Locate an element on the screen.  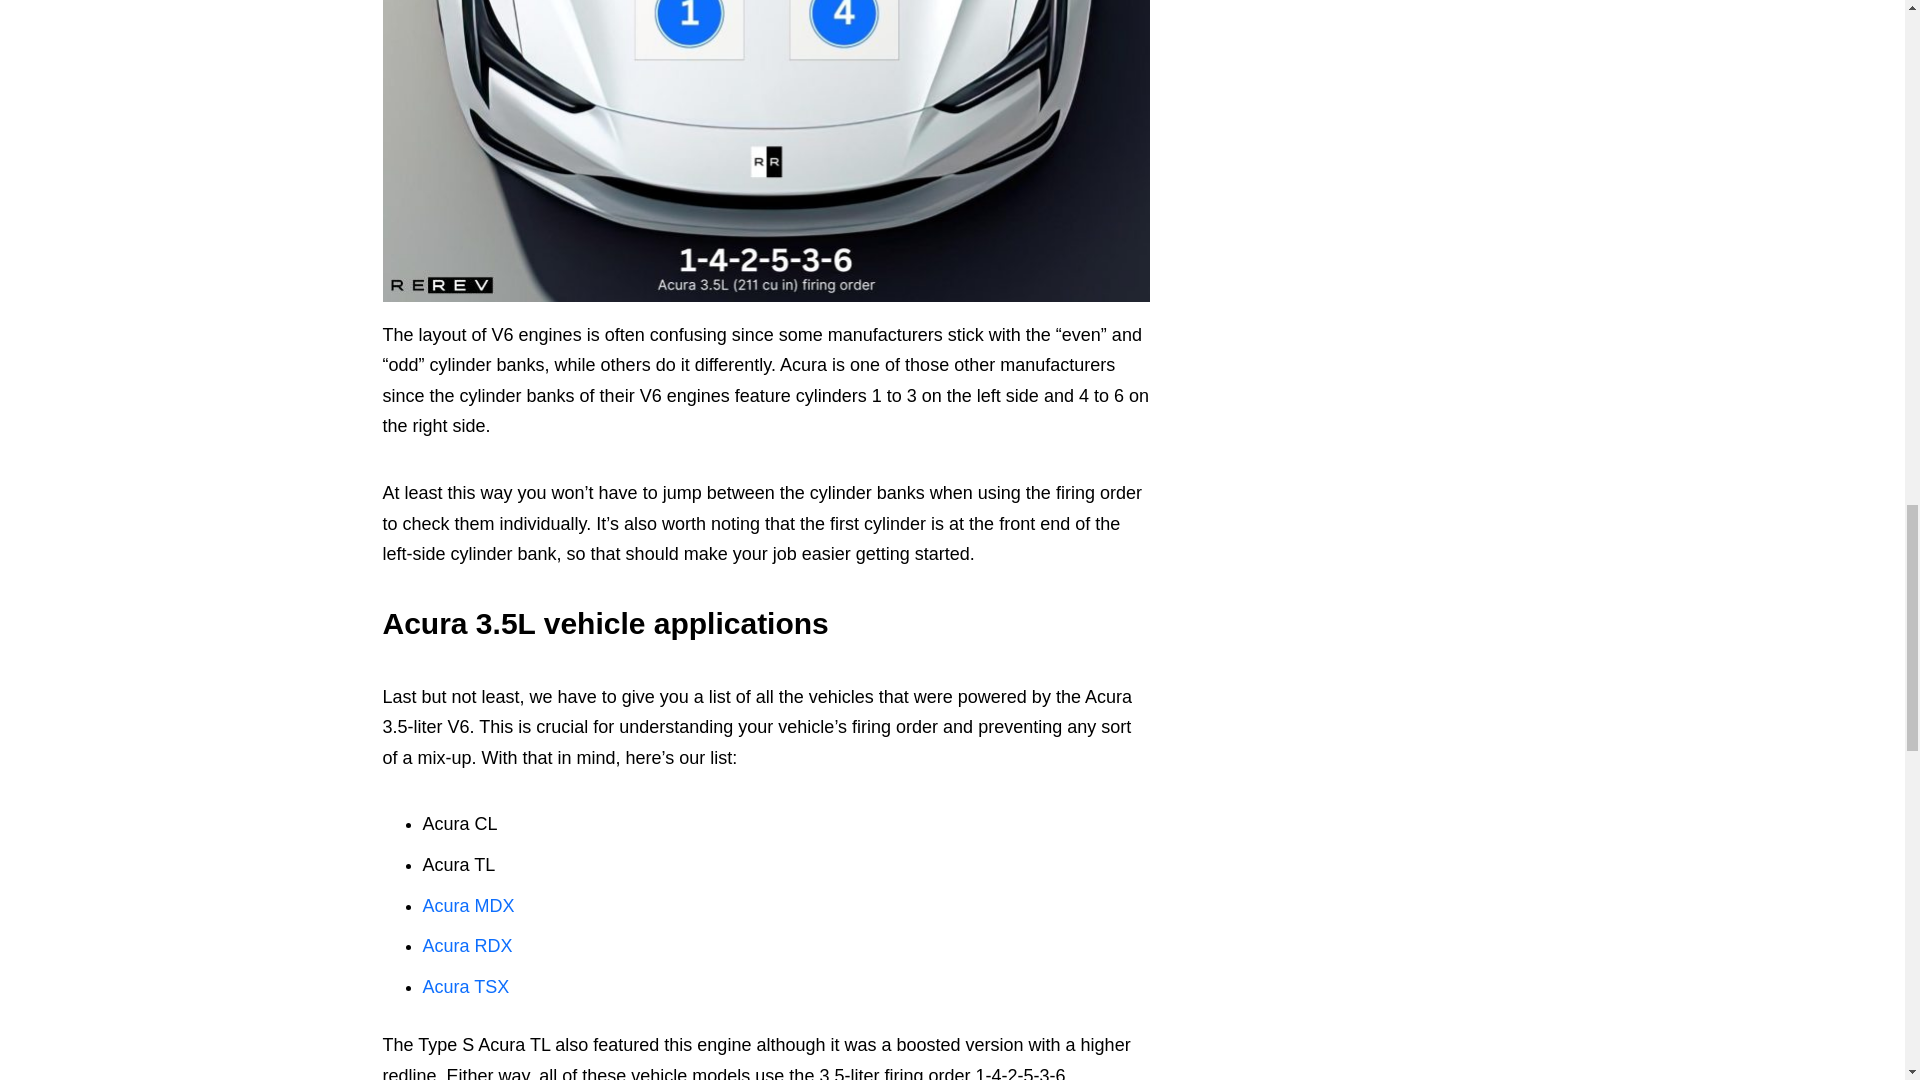
Acura TSX is located at coordinates (465, 986).